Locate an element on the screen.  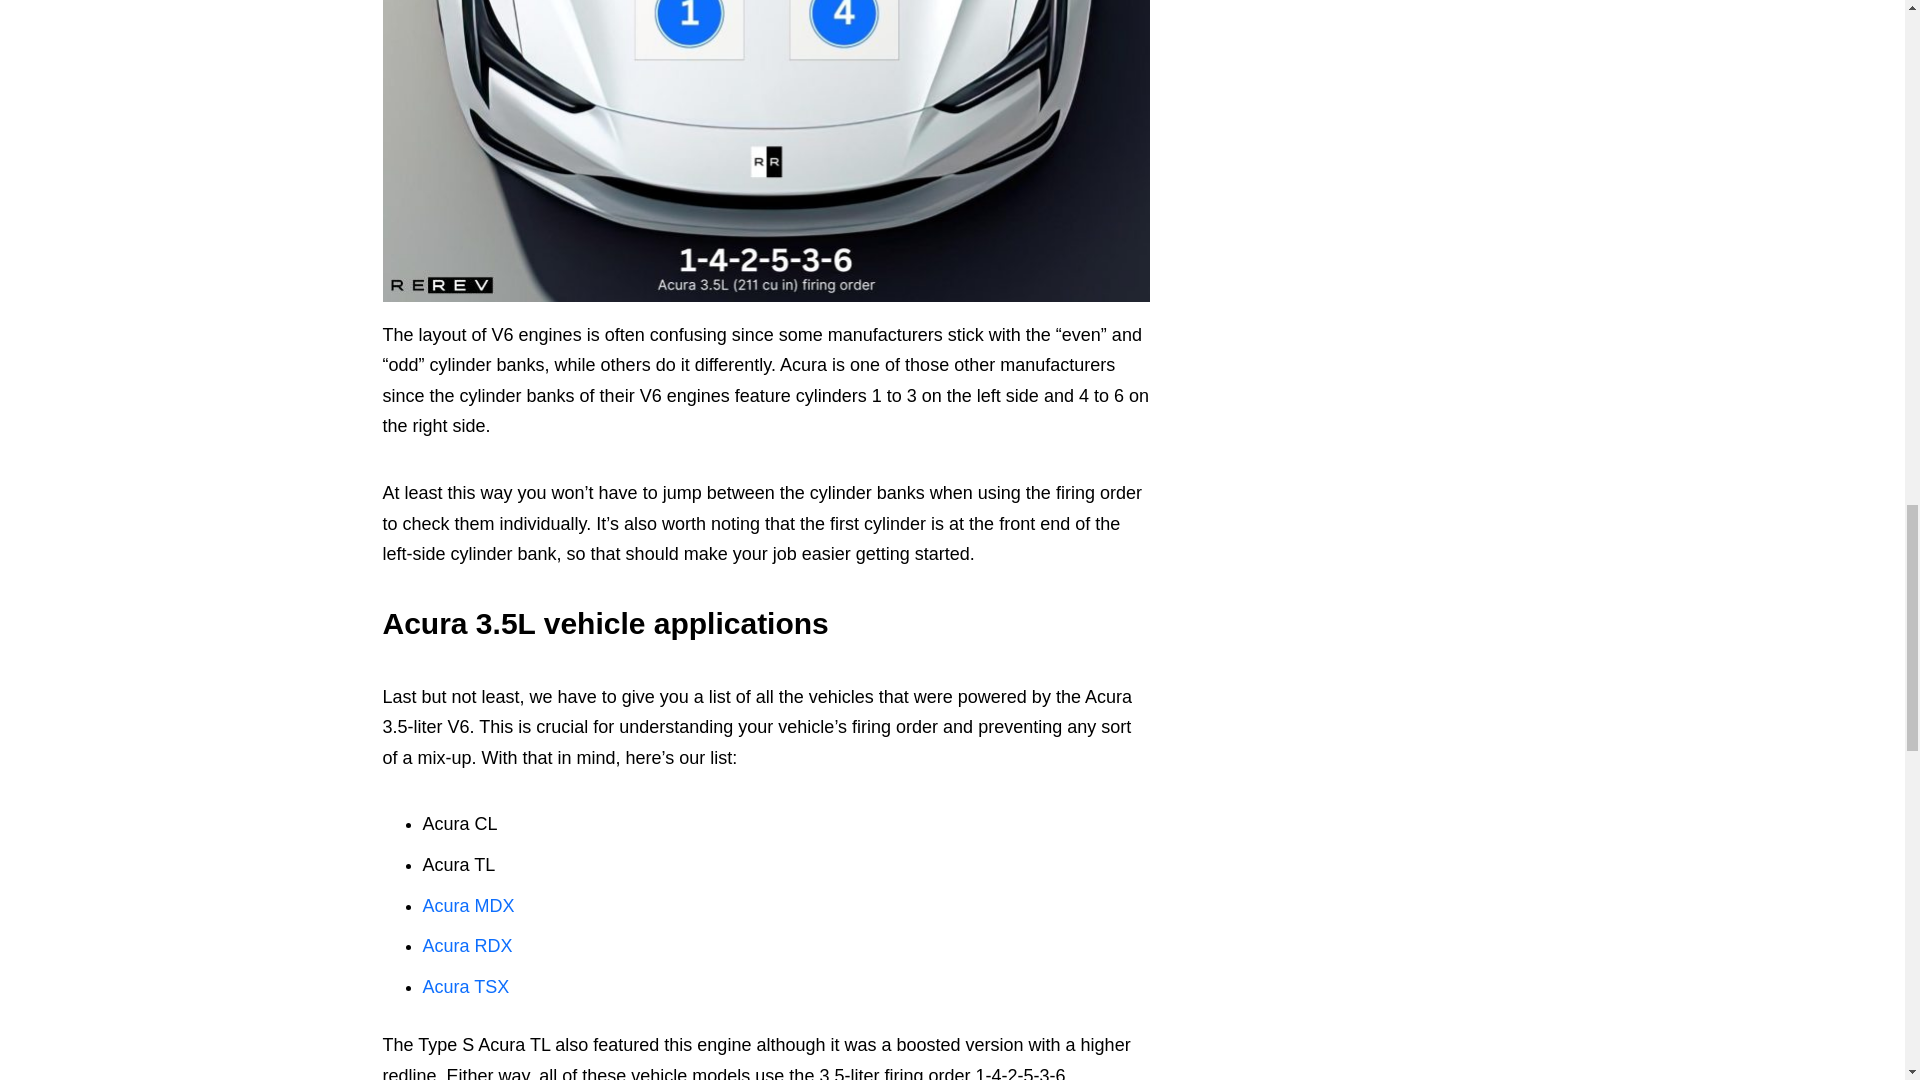
Acura TSX is located at coordinates (465, 986).